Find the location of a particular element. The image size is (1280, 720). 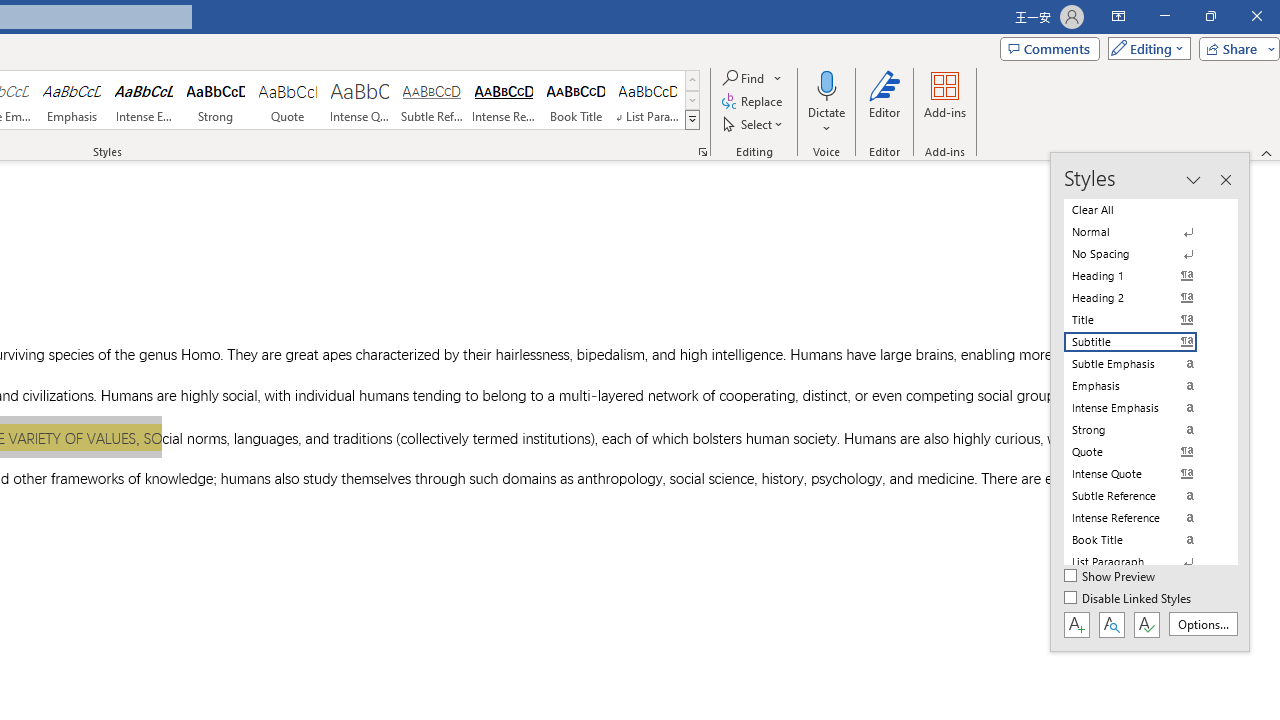

Intense Emphasis is located at coordinates (144, 100).